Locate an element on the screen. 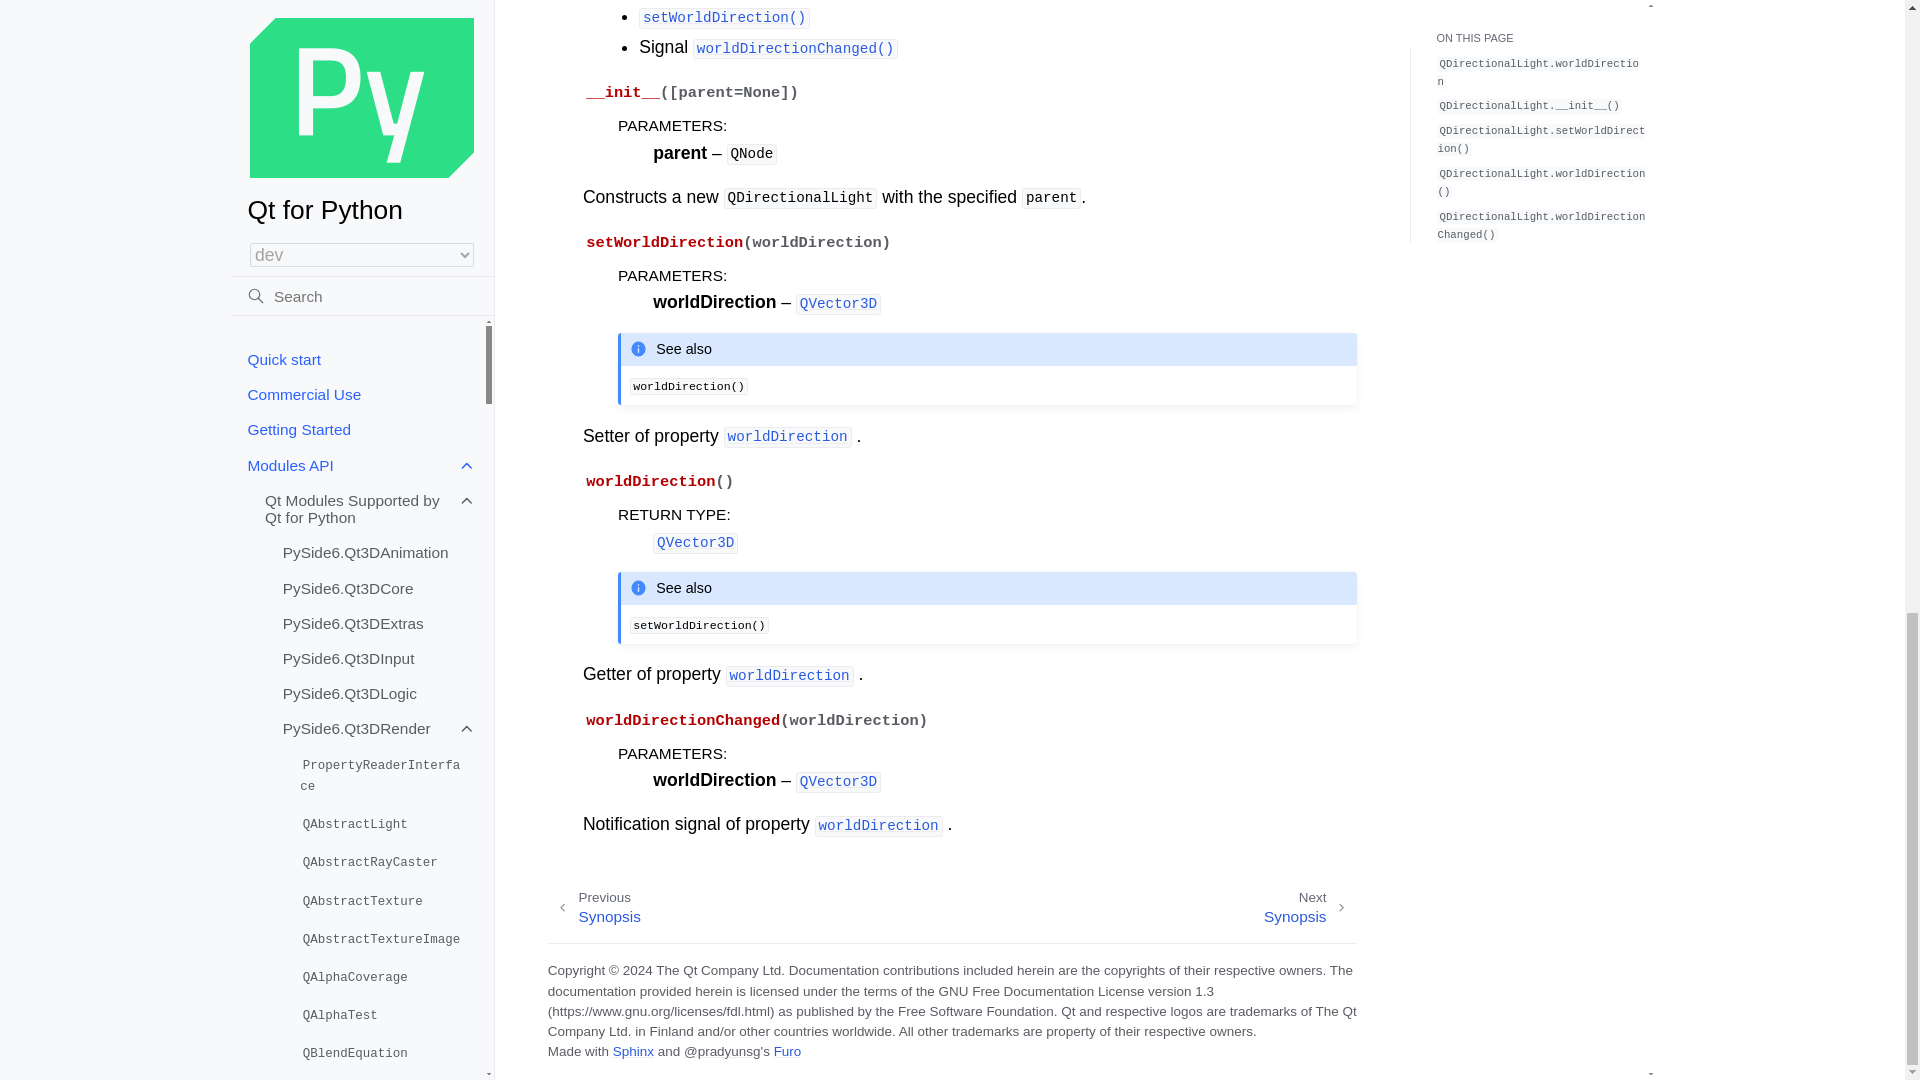 Image resolution: width=1920 pixels, height=1080 pixels. QComputeCommand is located at coordinates (382, 25).